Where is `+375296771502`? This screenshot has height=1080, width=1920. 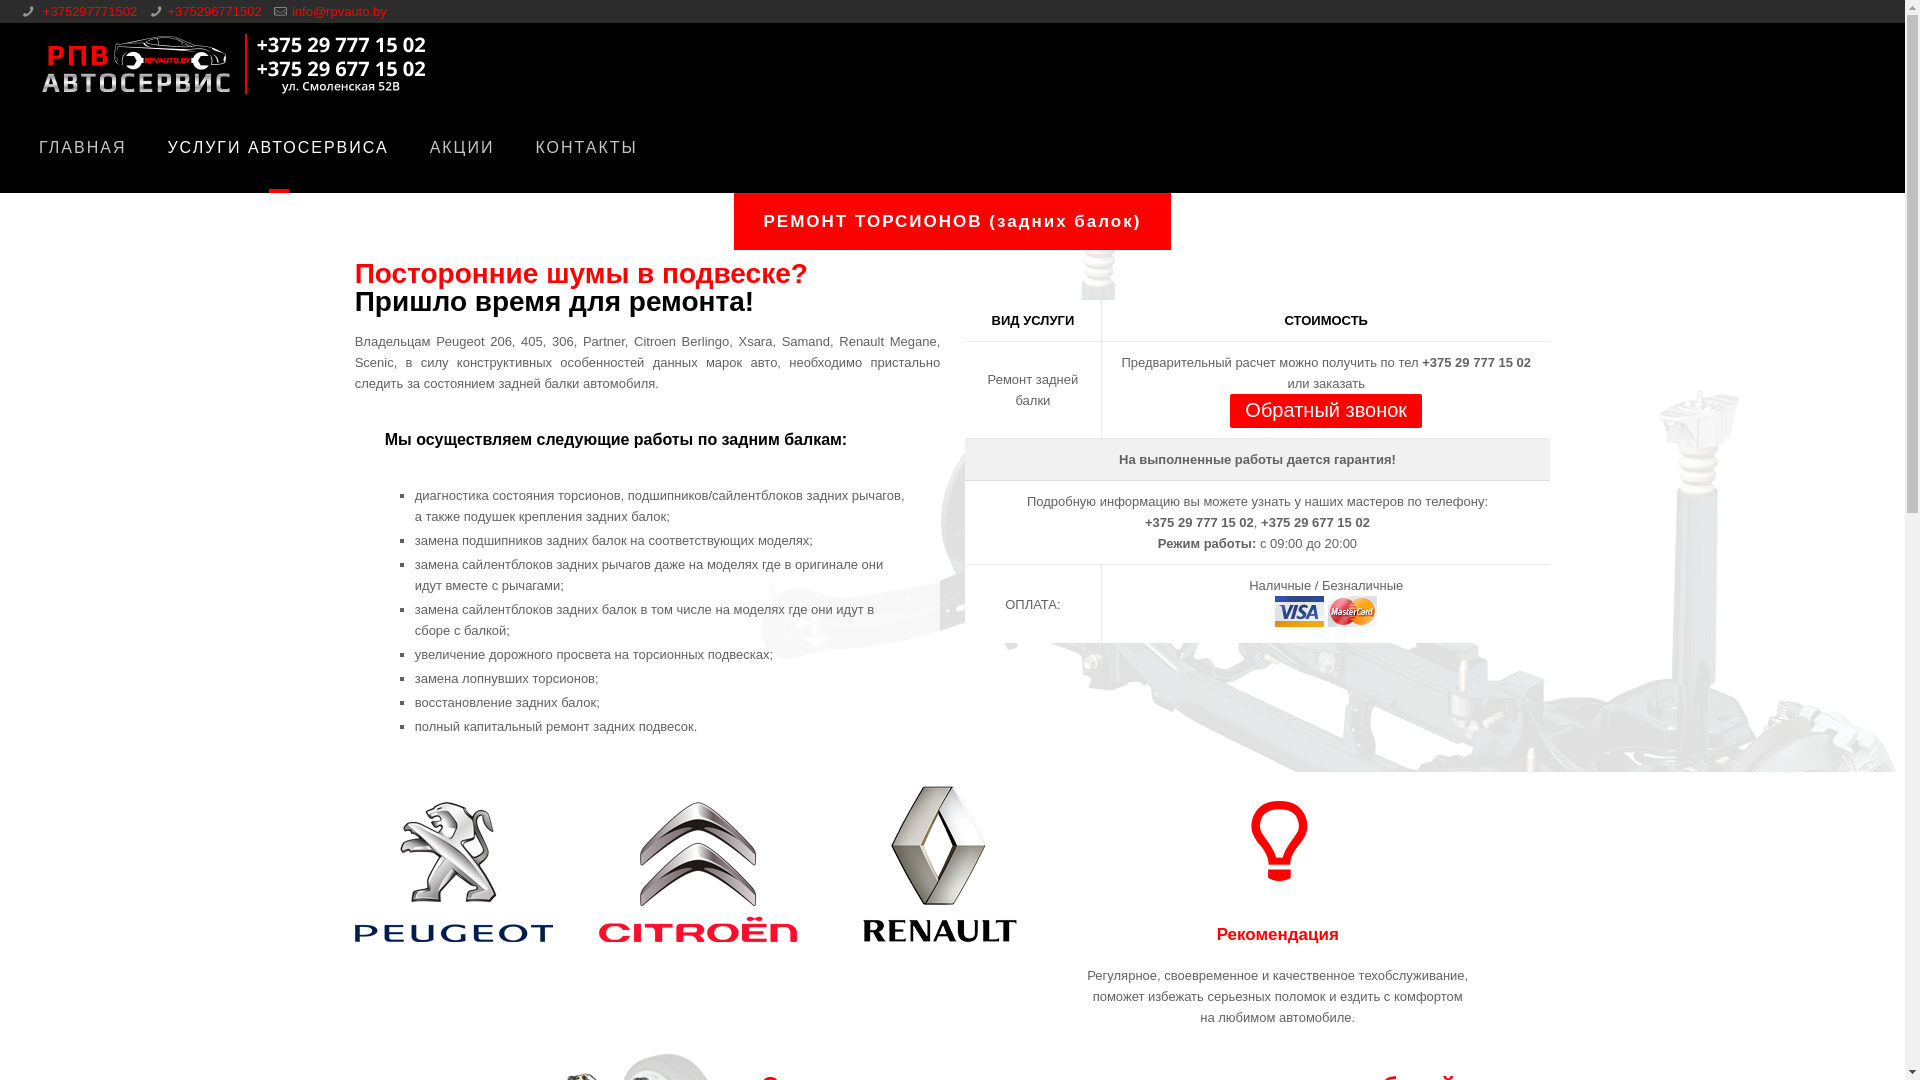
+375296771502 is located at coordinates (214, 12).